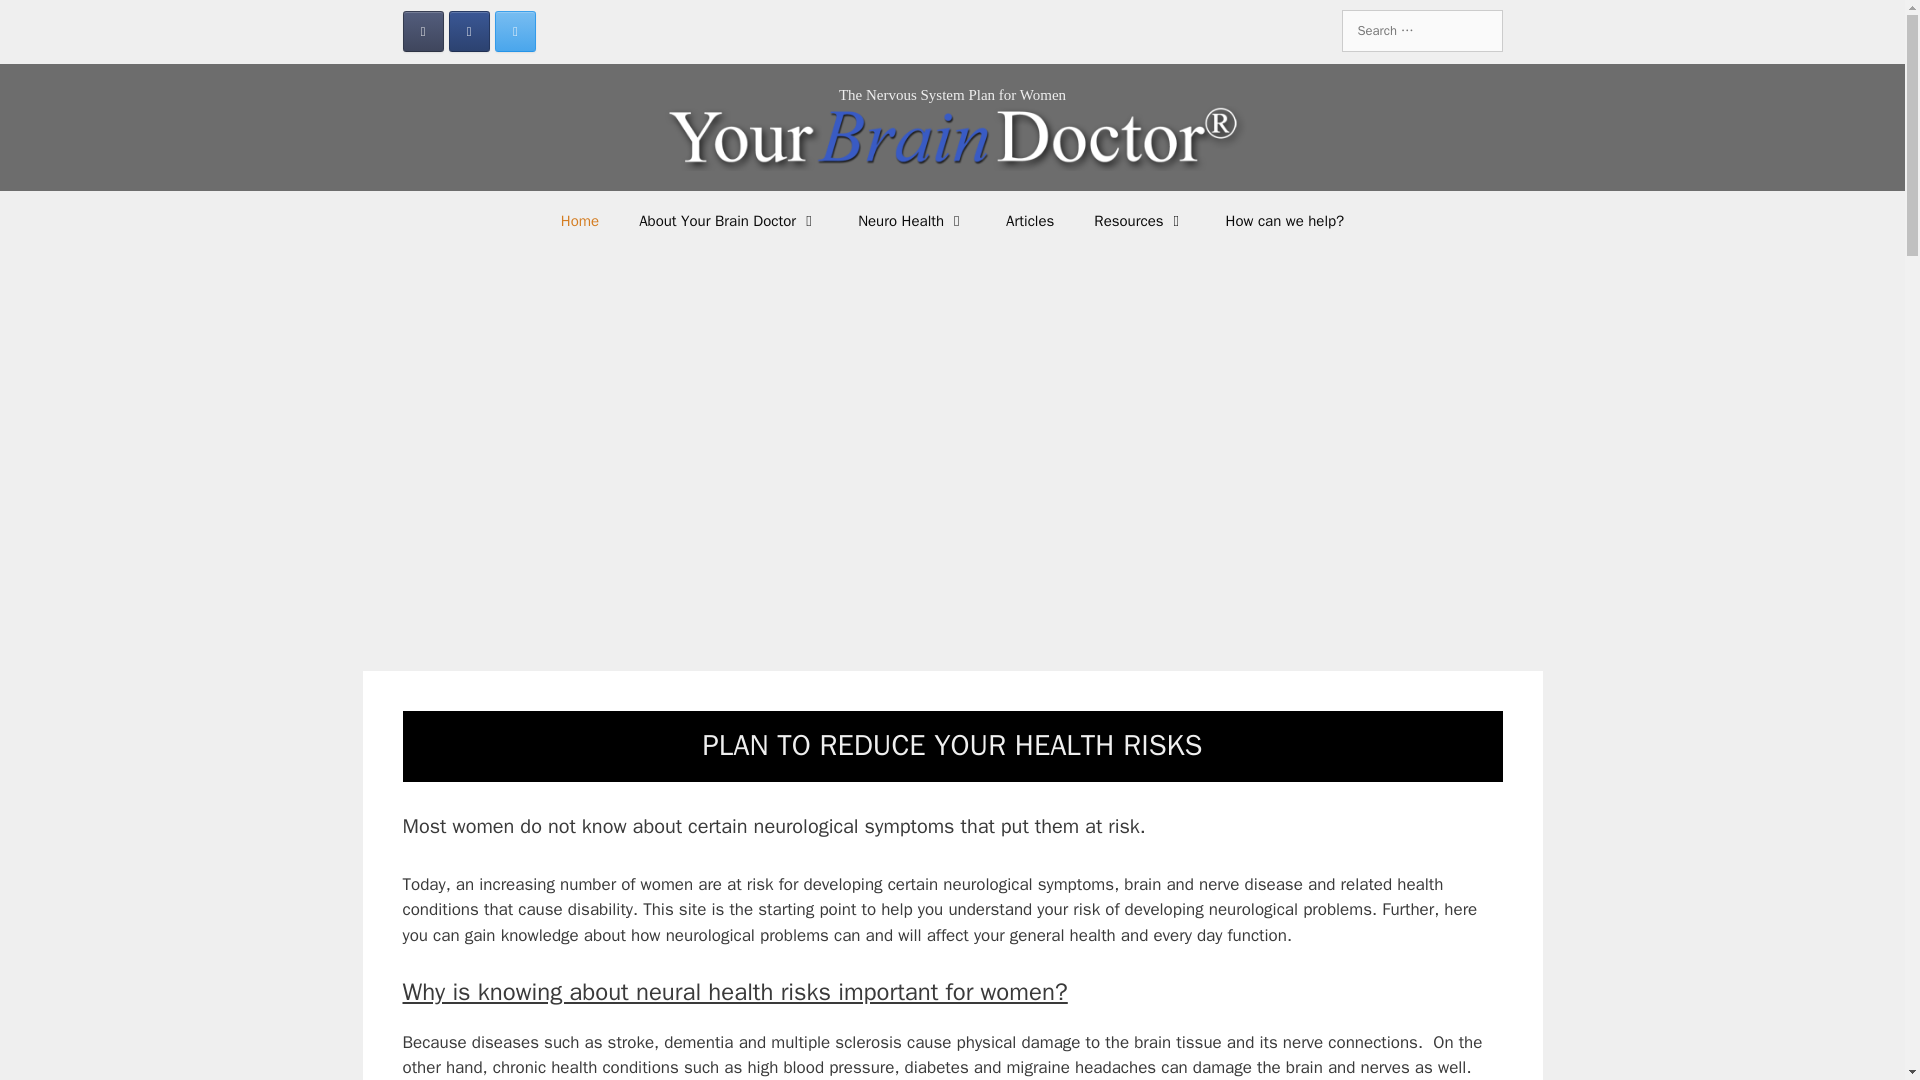 The image size is (1920, 1080). Describe the element at coordinates (469, 30) in the screenshot. I see `Your Brain Doctor on Facebook` at that location.